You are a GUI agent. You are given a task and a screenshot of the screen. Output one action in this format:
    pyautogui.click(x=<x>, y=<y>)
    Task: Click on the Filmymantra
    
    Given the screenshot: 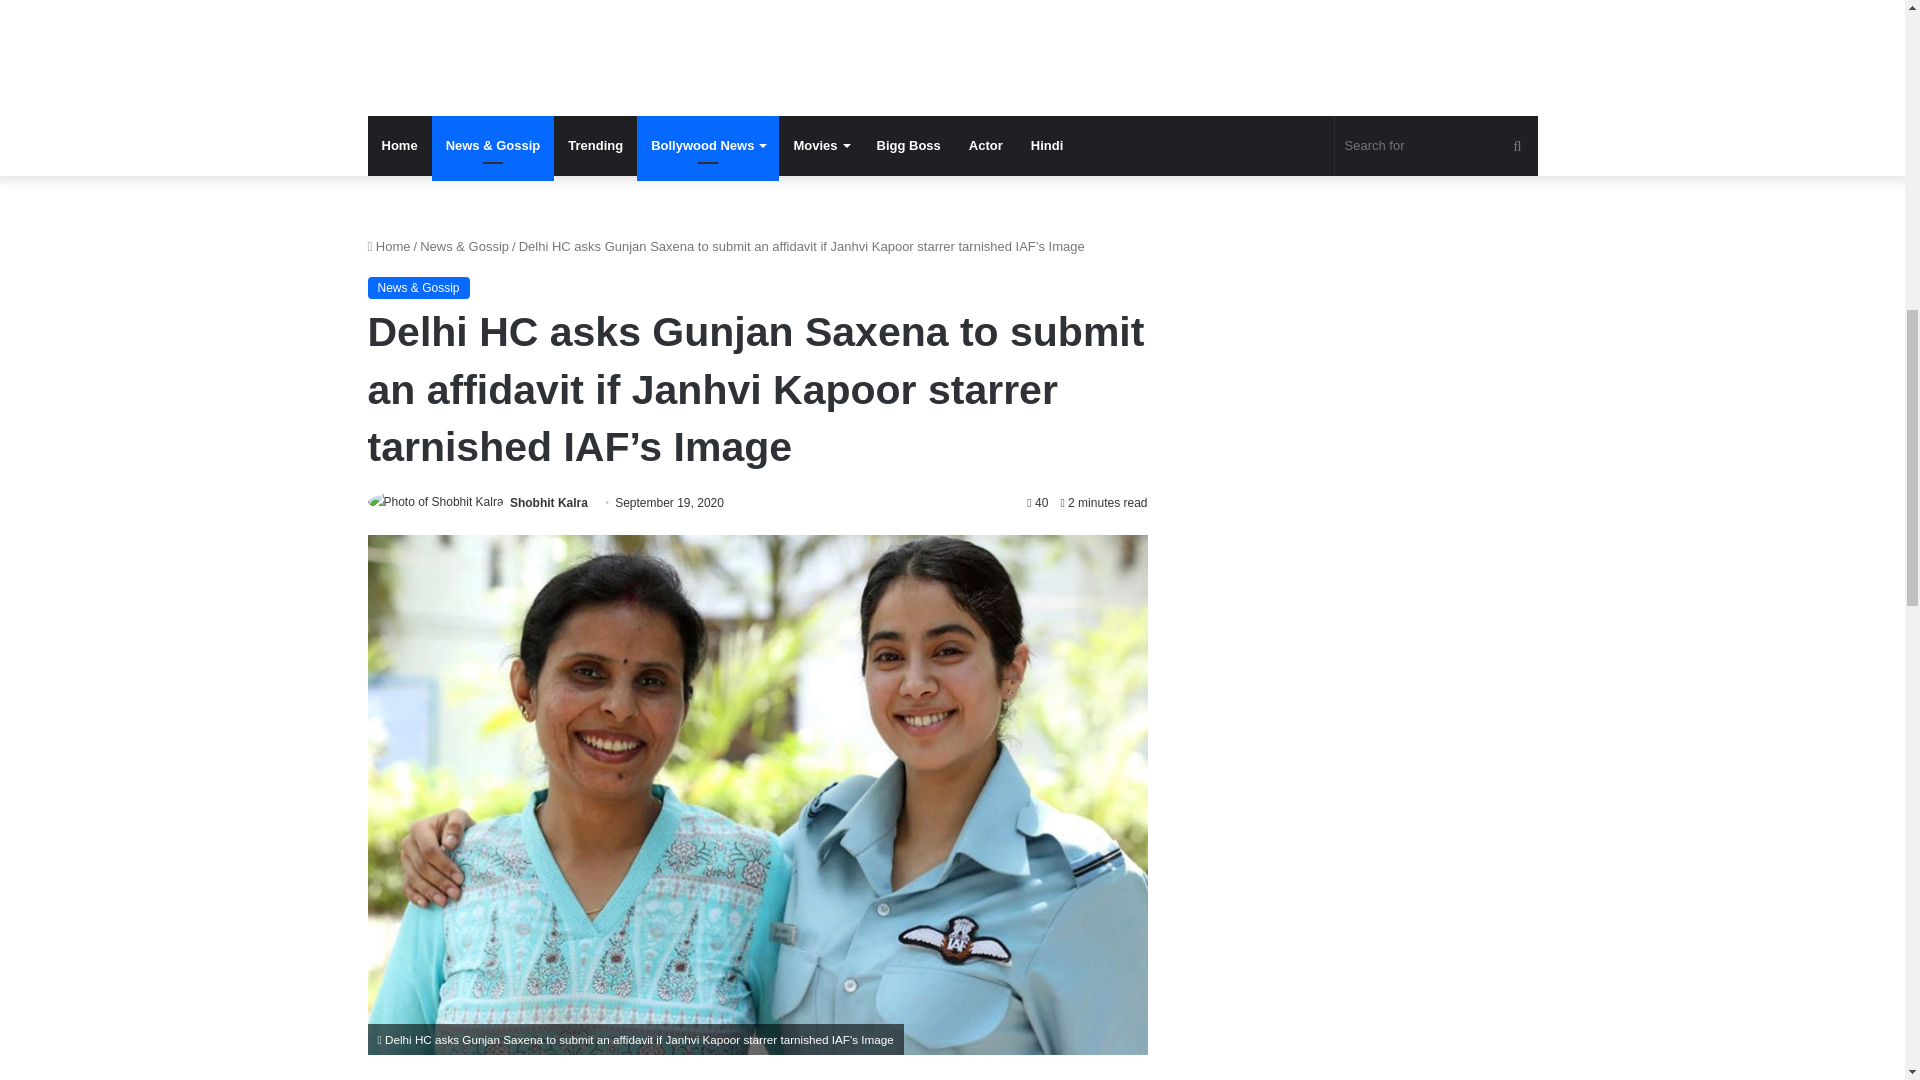 What is the action you would take?
    pyautogui.click(x=908, y=38)
    